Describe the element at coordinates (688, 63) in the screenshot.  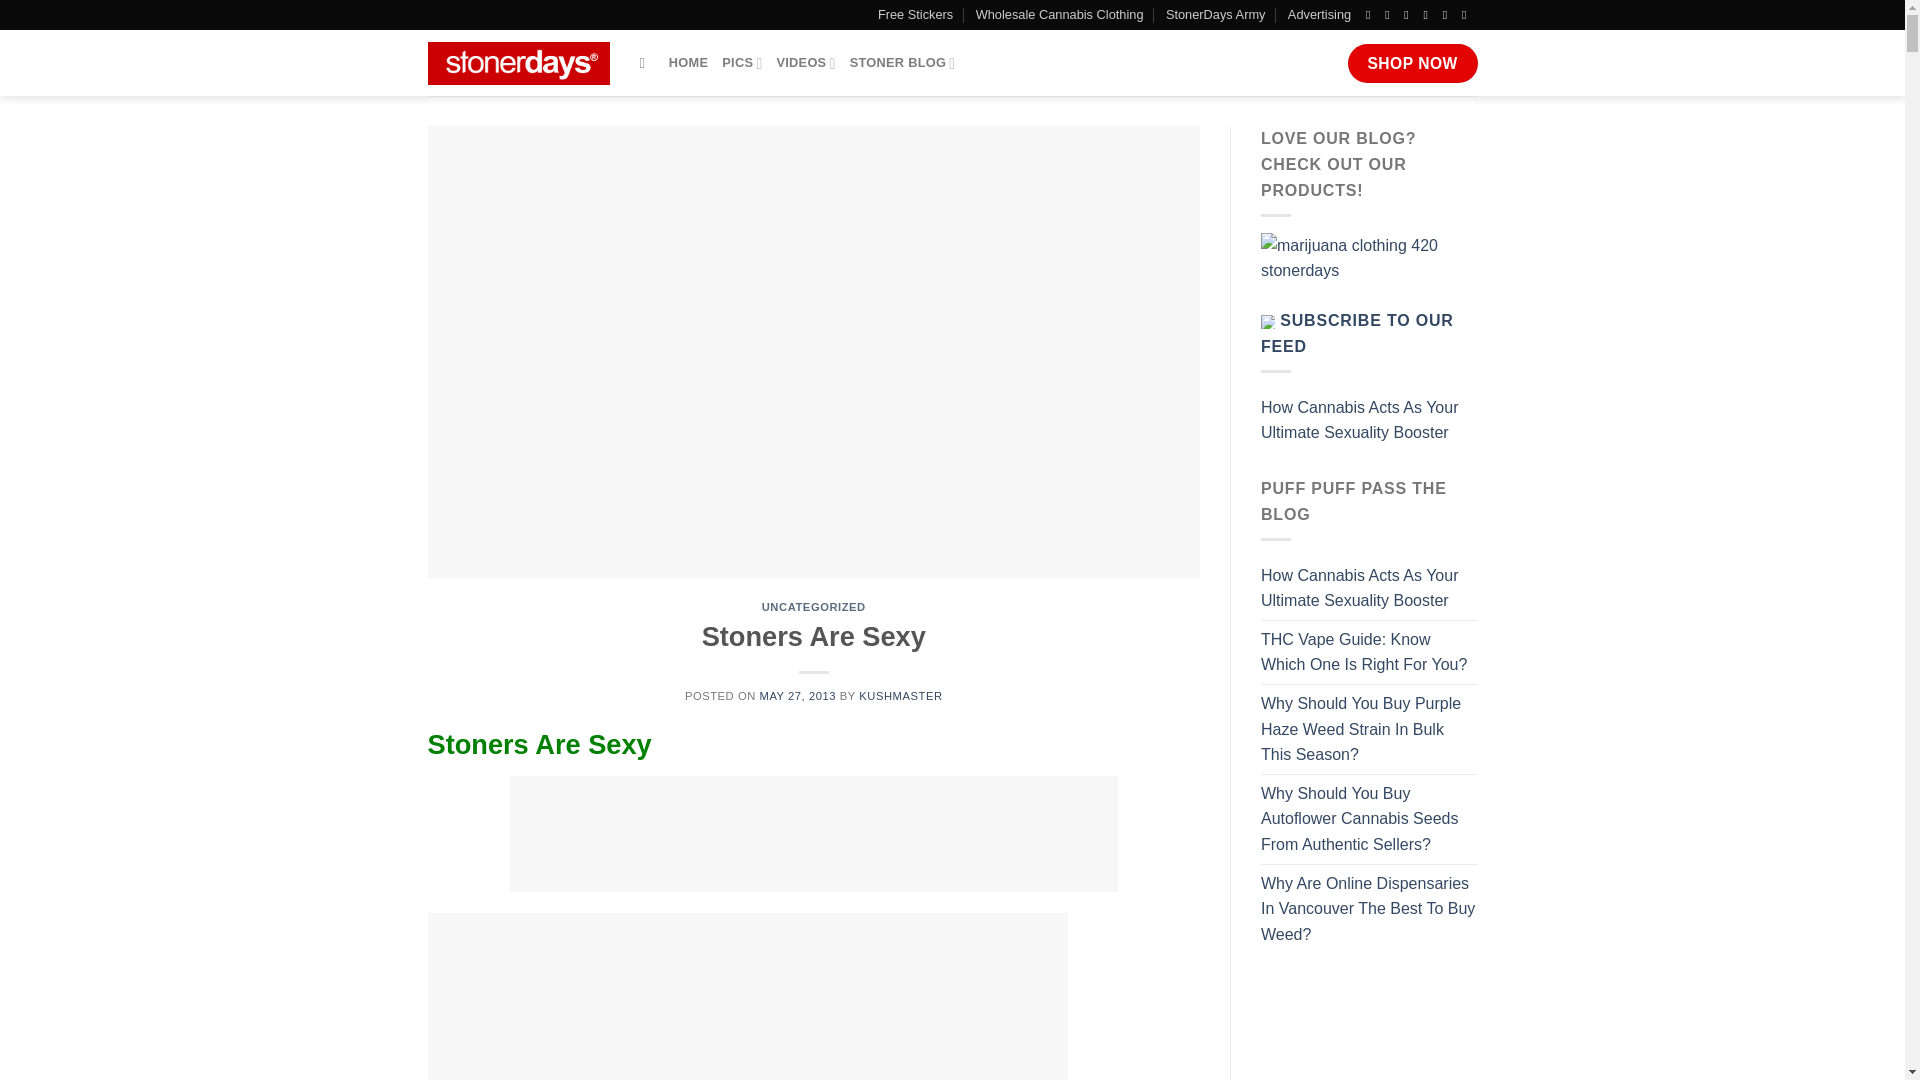
I see `HOME` at that location.